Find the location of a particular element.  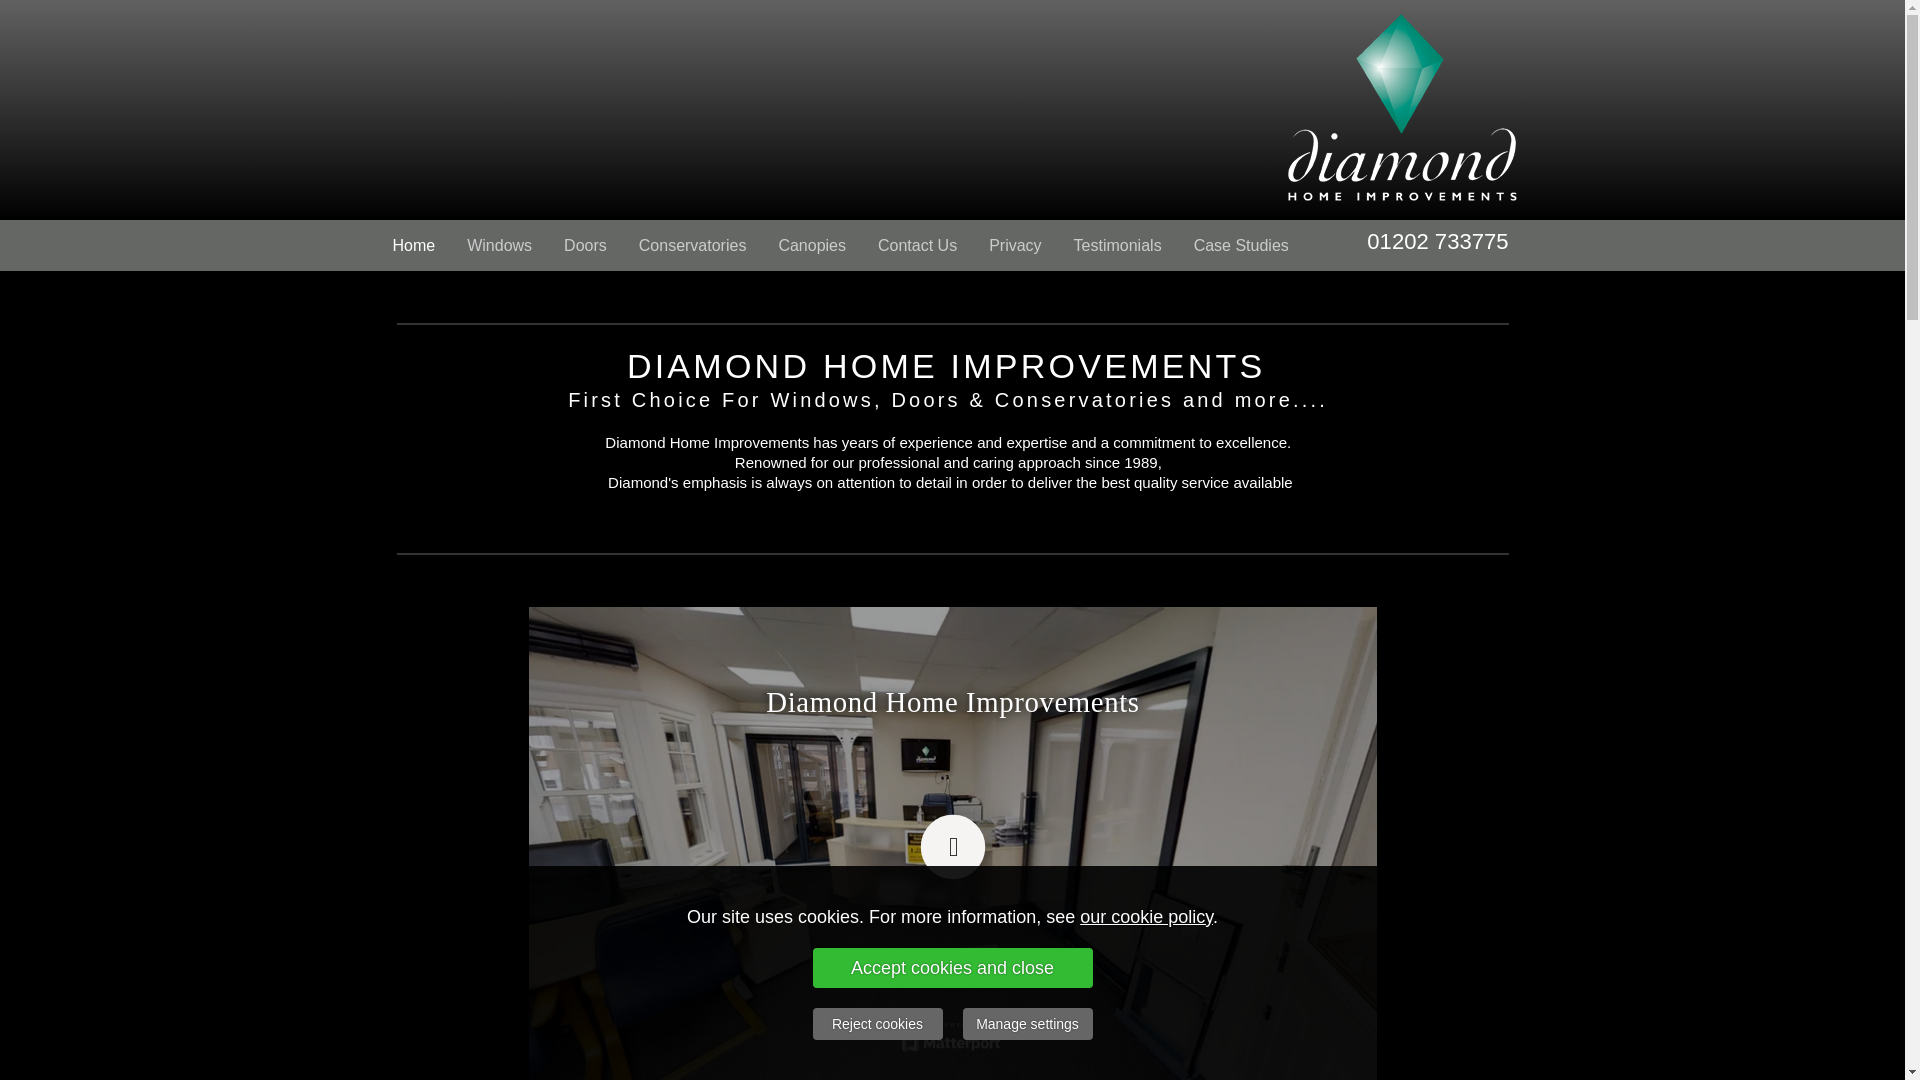

Privacy is located at coordinates (1015, 246).